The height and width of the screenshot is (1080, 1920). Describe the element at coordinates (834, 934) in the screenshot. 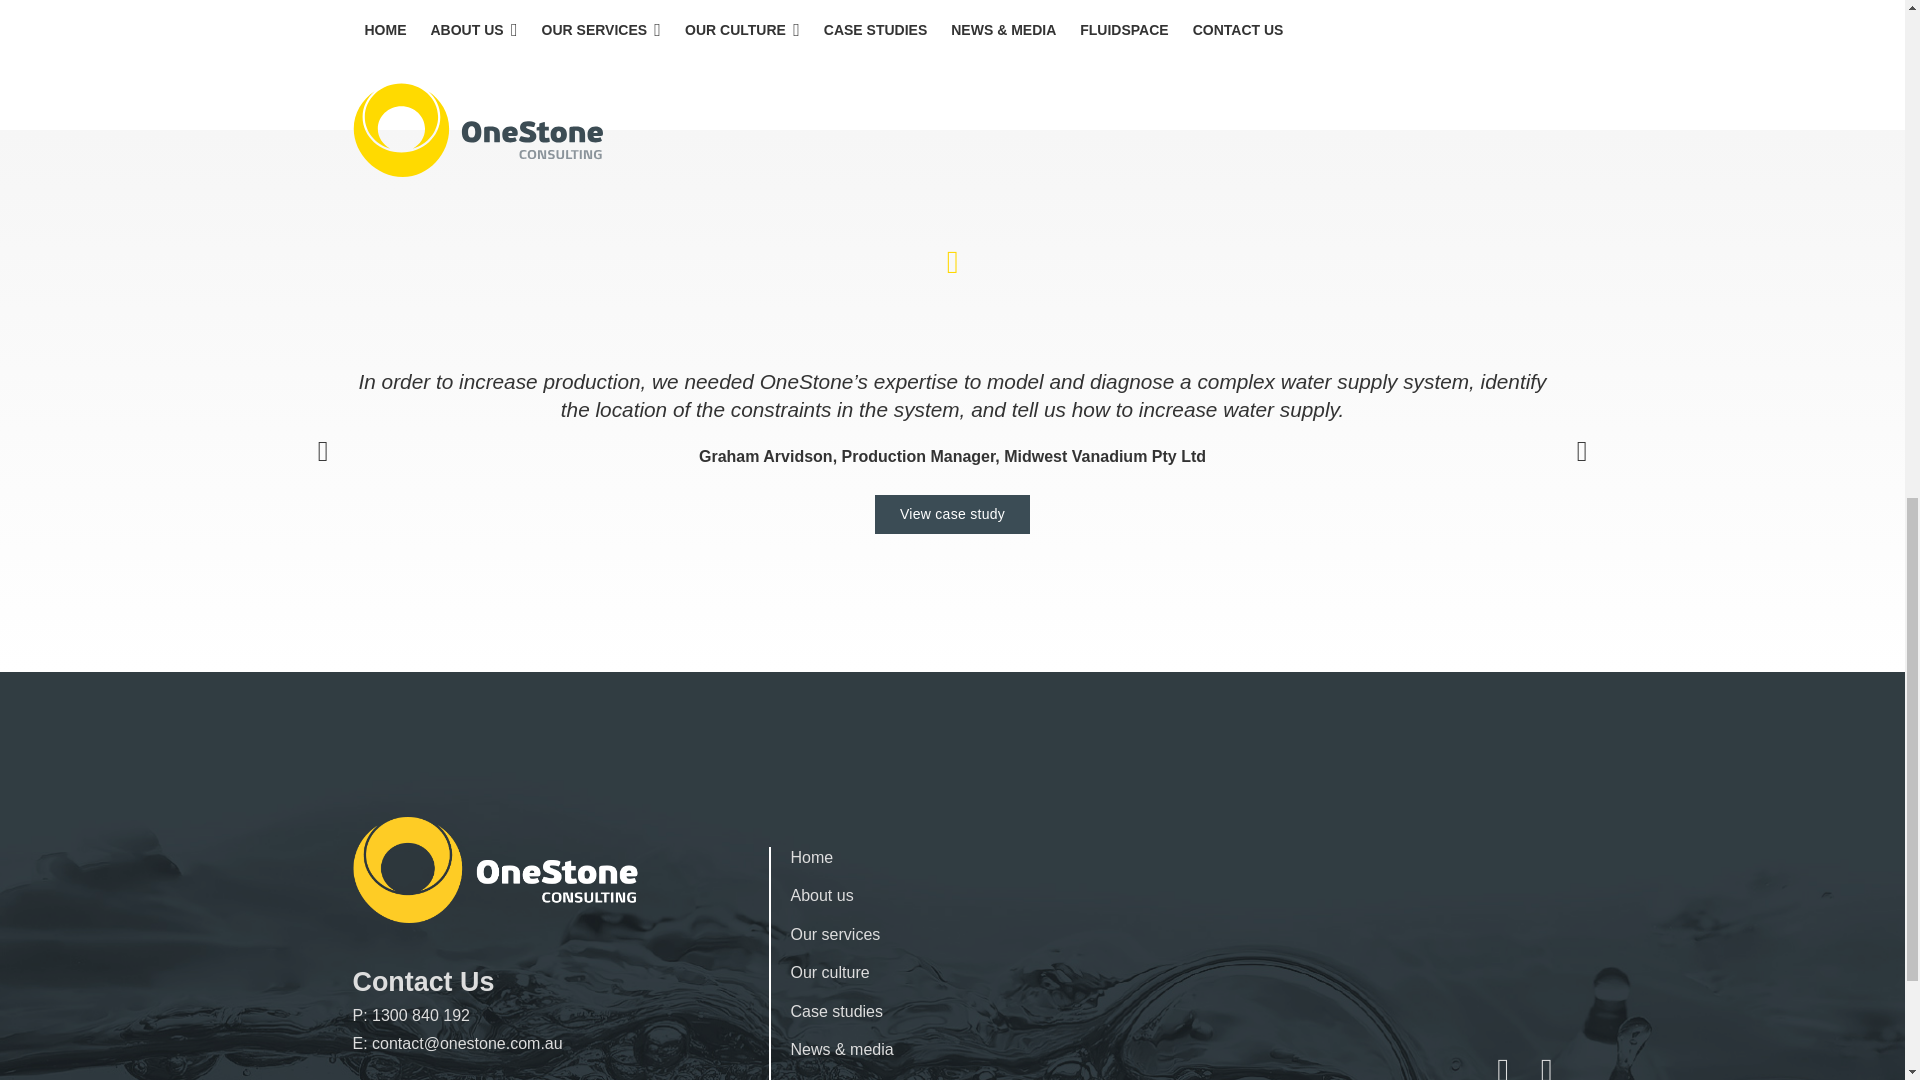

I see `Our services` at that location.